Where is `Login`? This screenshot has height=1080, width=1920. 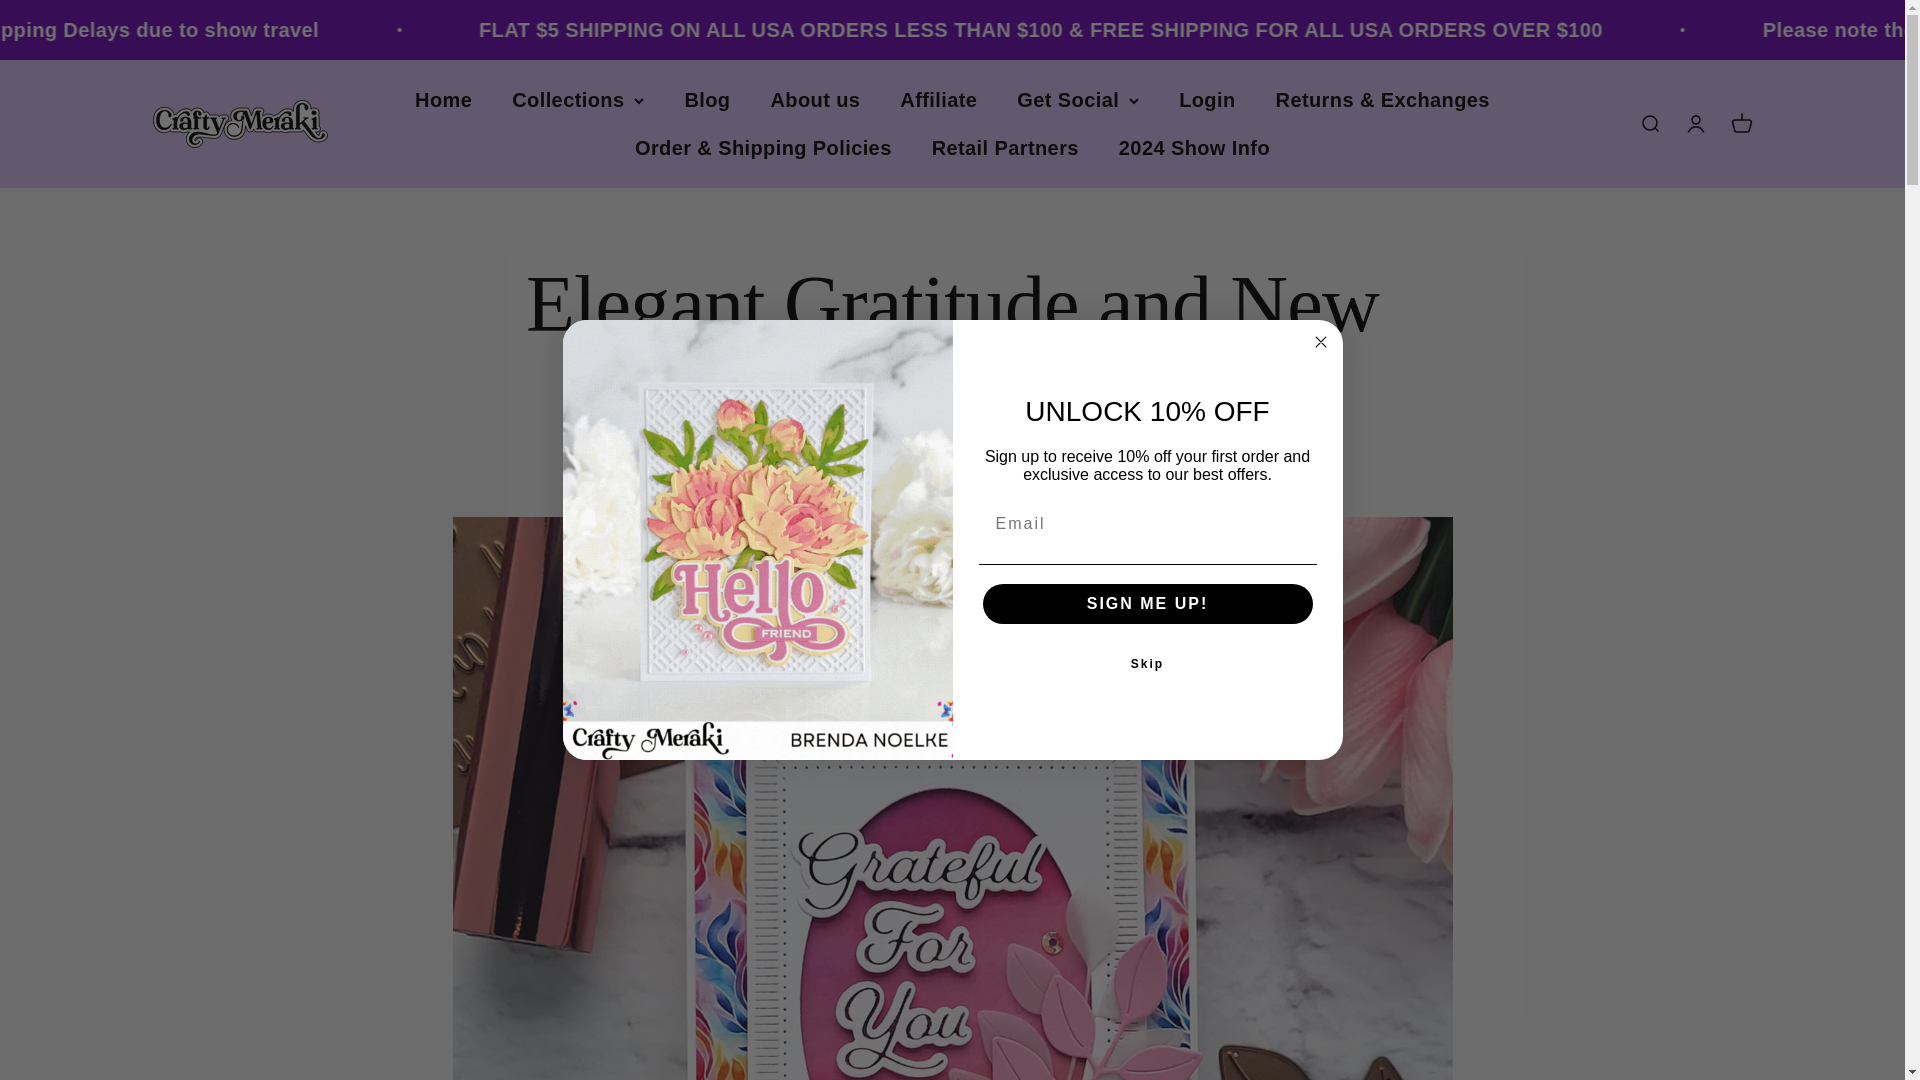
Login is located at coordinates (1740, 124).